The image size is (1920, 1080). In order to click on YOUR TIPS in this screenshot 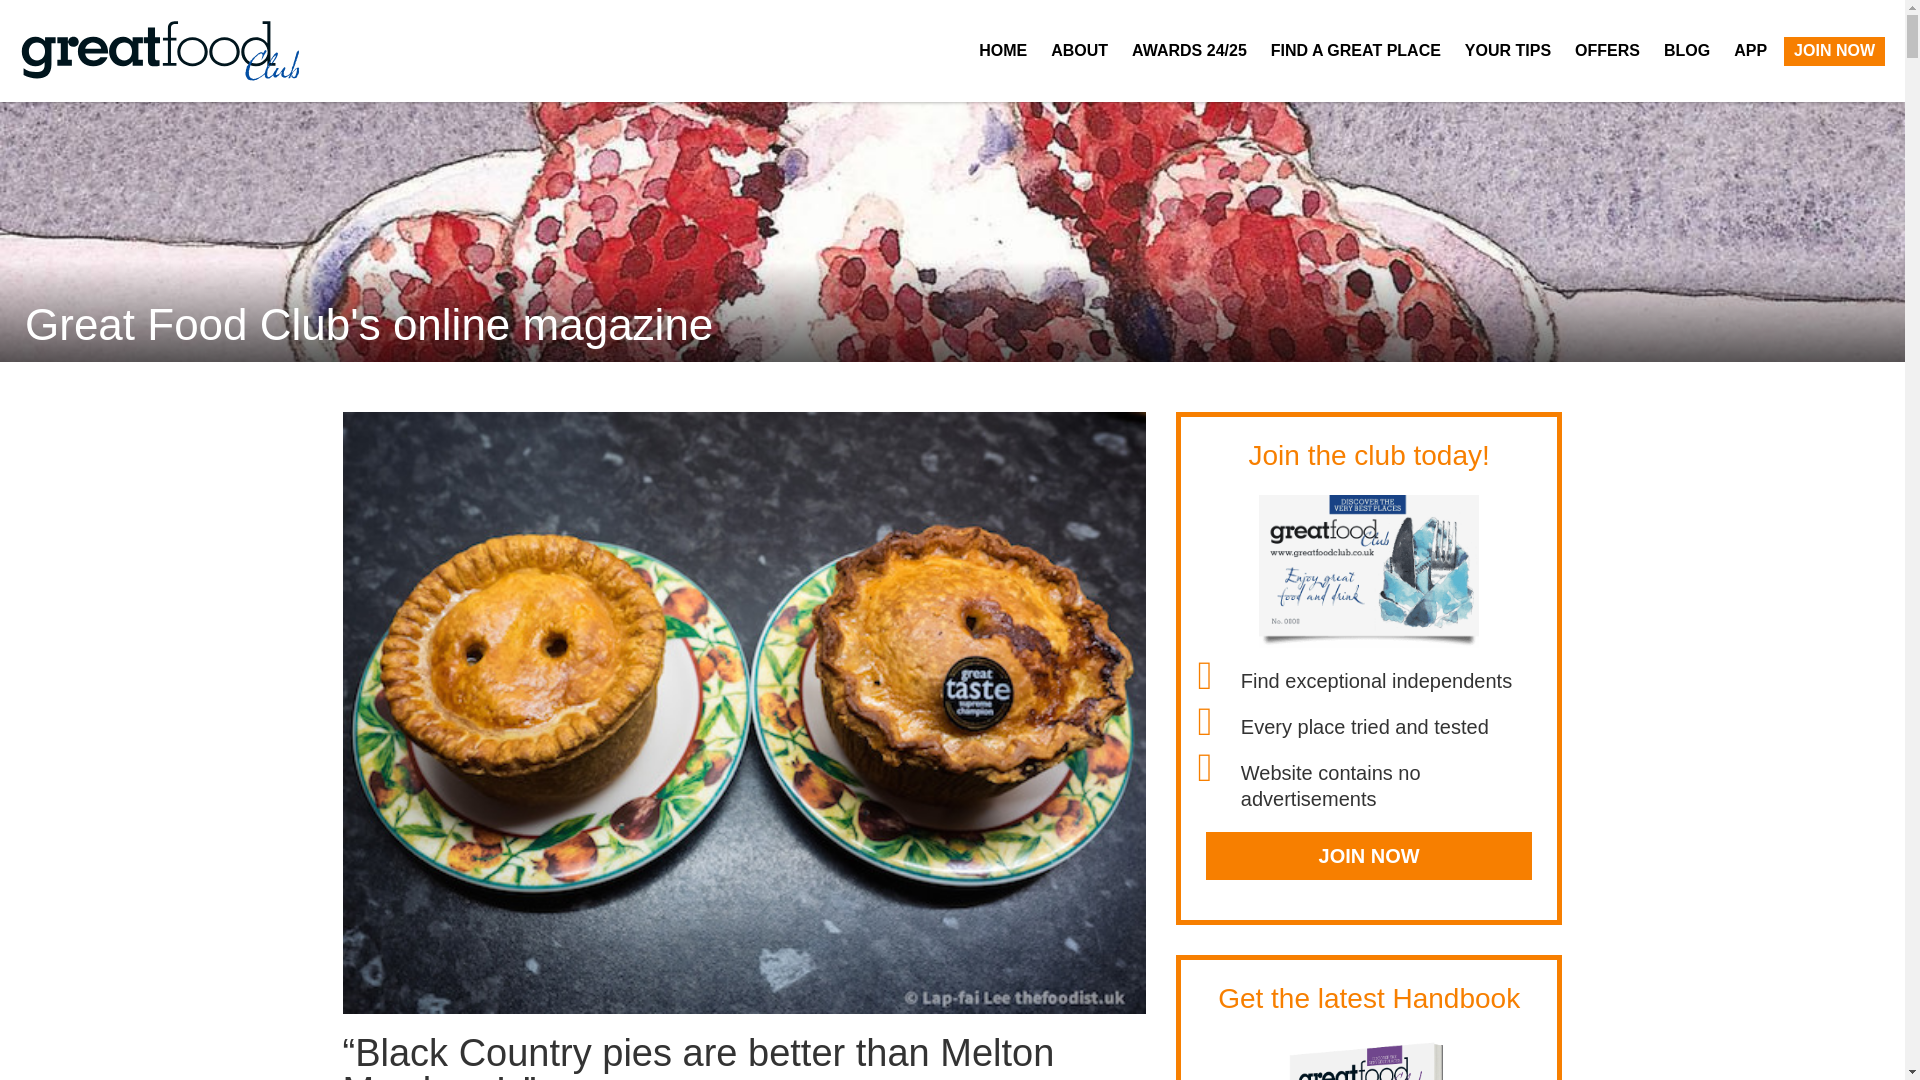, I will do `click(1508, 50)`.